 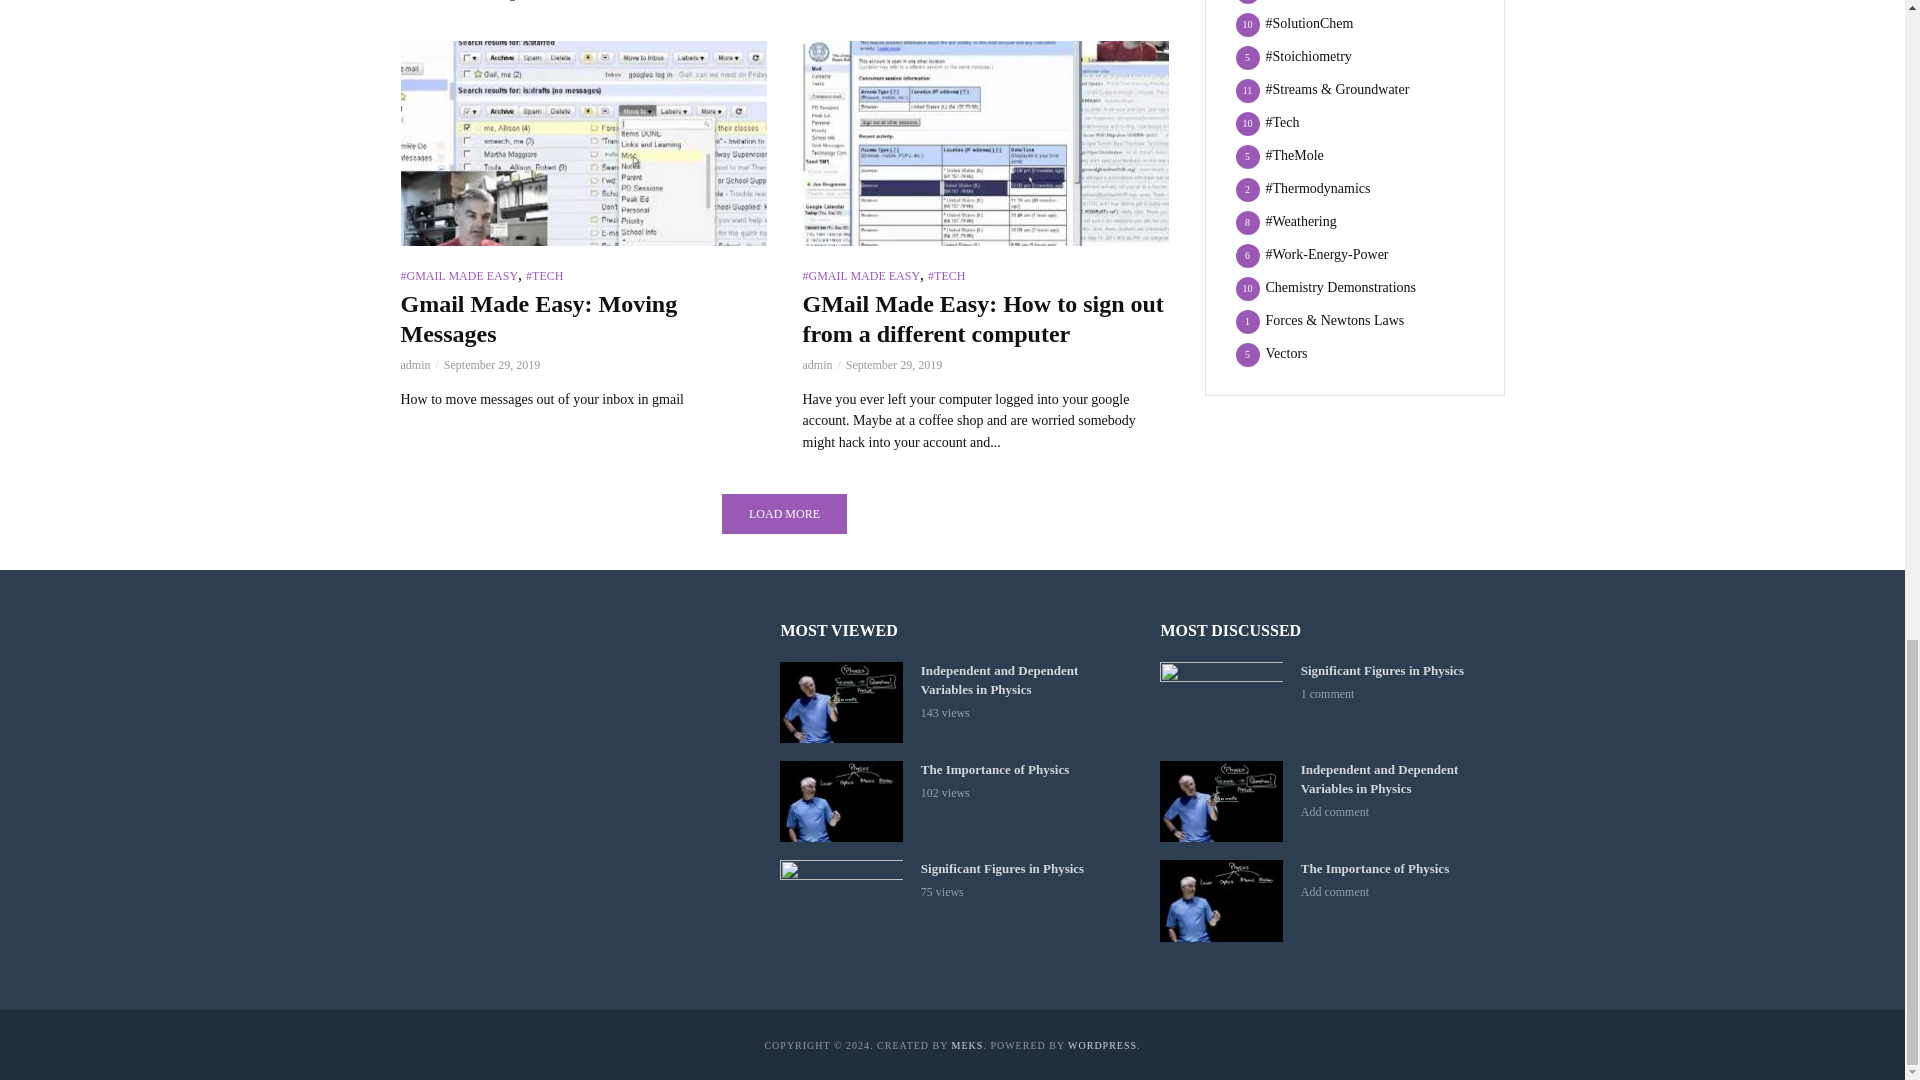 What do you see at coordinates (1220, 802) in the screenshot?
I see `Independent and Dependent Variables in Physics` at bounding box center [1220, 802].